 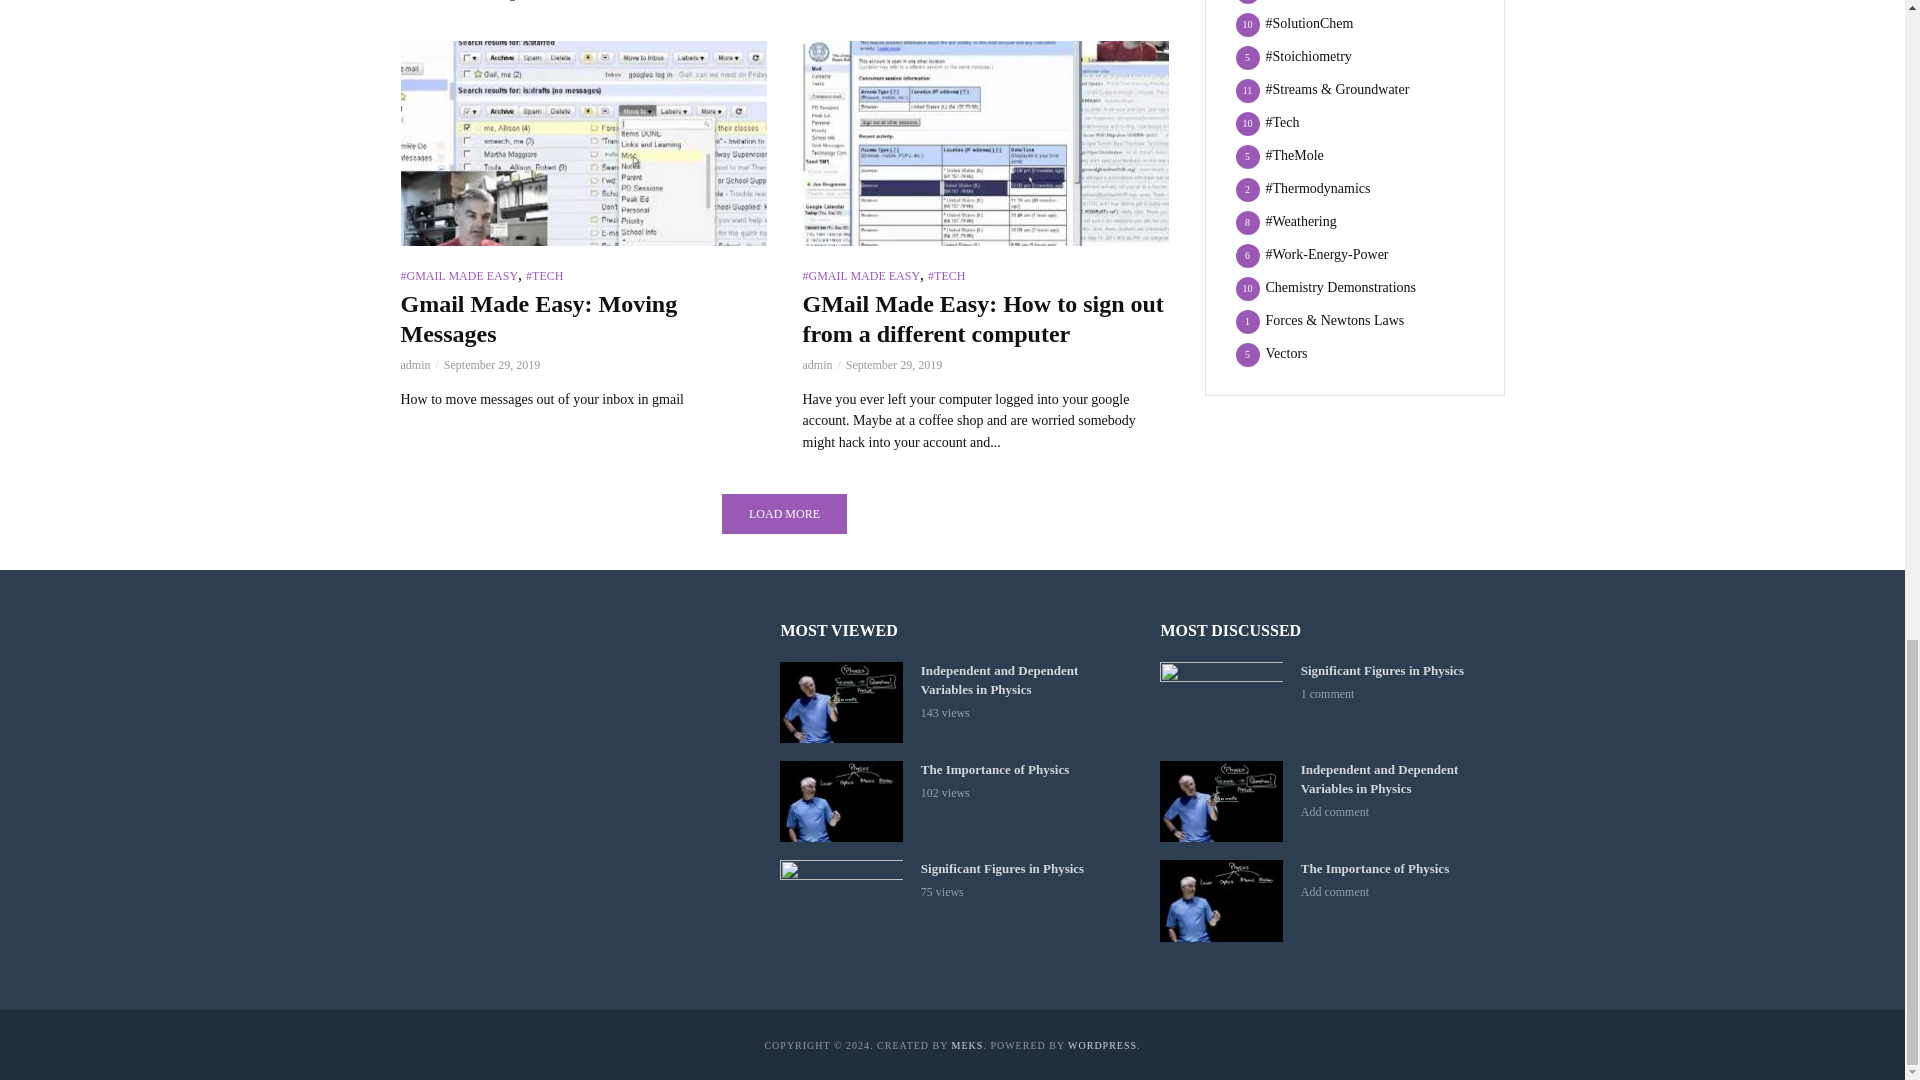 What do you see at coordinates (1220, 802) in the screenshot?
I see `Independent and Dependent Variables in Physics` at bounding box center [1220, 802].